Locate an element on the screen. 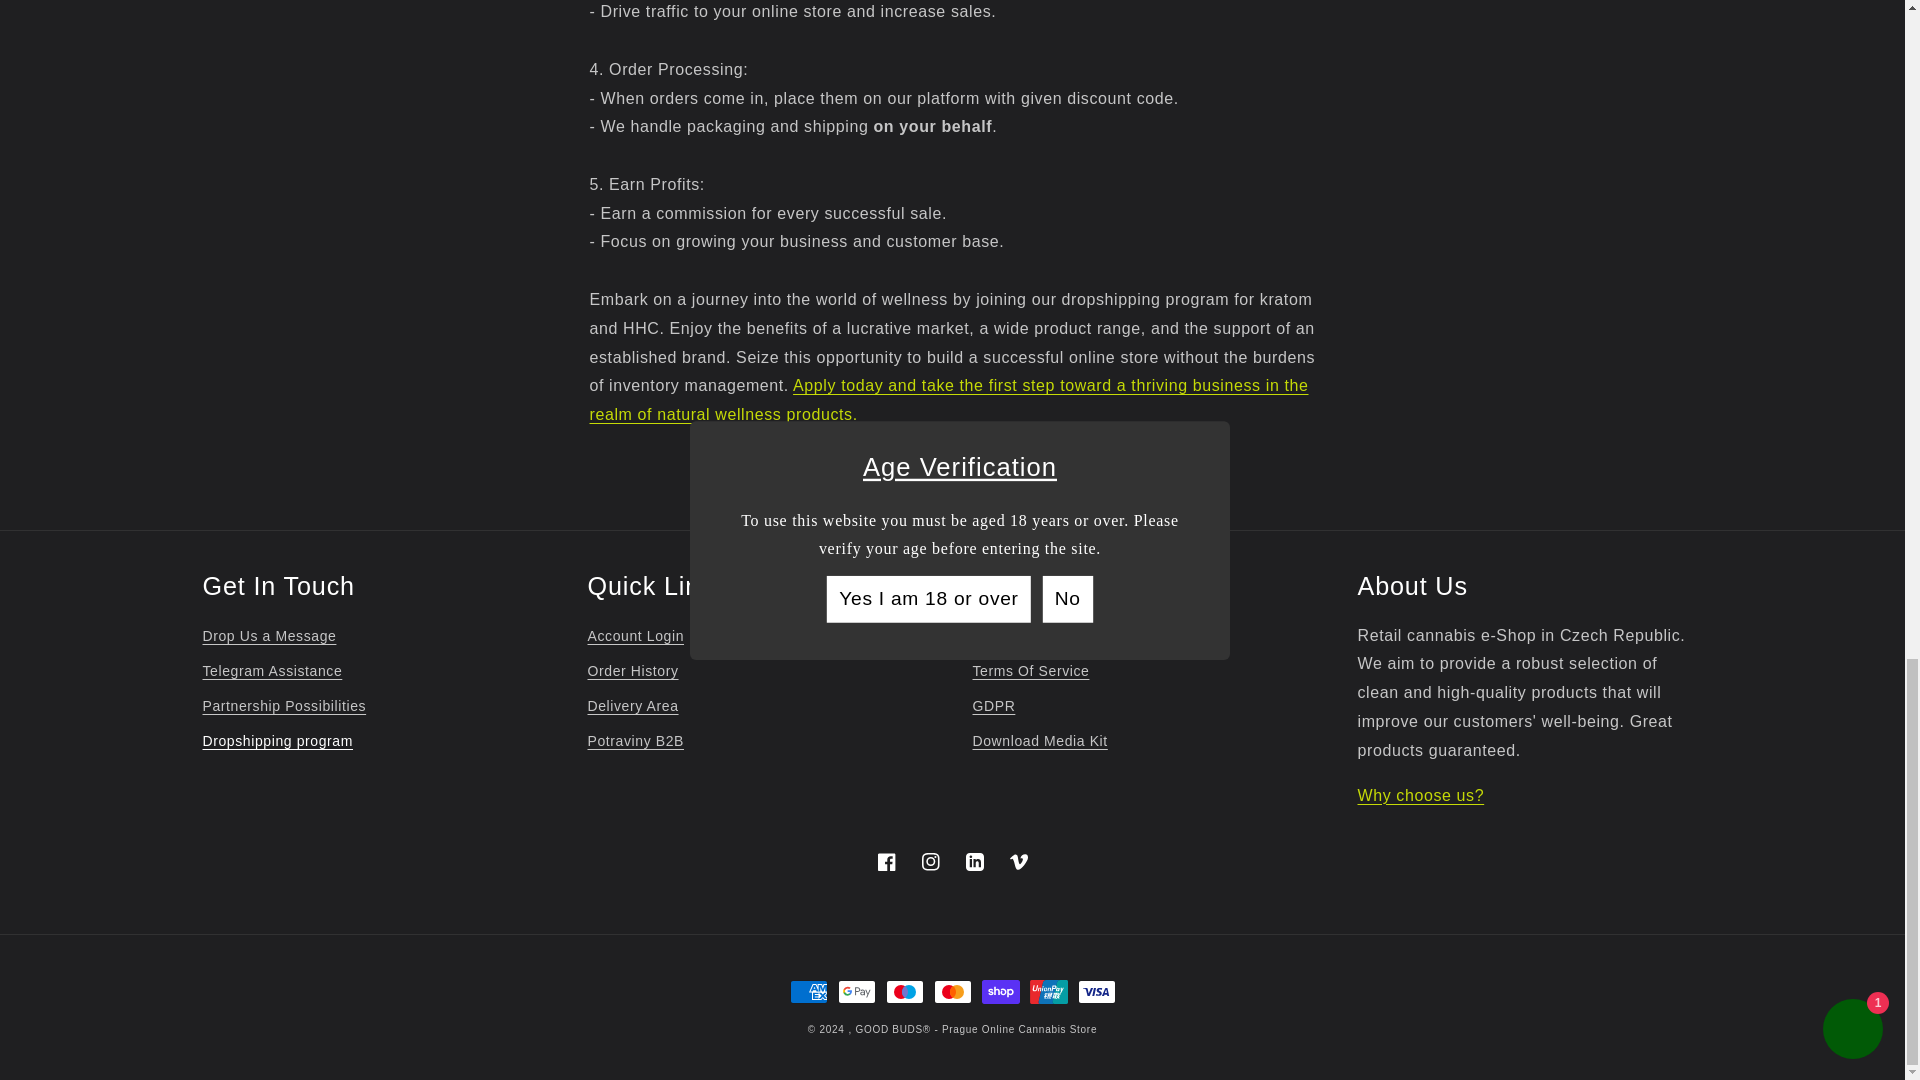 The height and width of the screenshot is (1080, 1920). Legal Notice is located at coordinates (1014, 639).